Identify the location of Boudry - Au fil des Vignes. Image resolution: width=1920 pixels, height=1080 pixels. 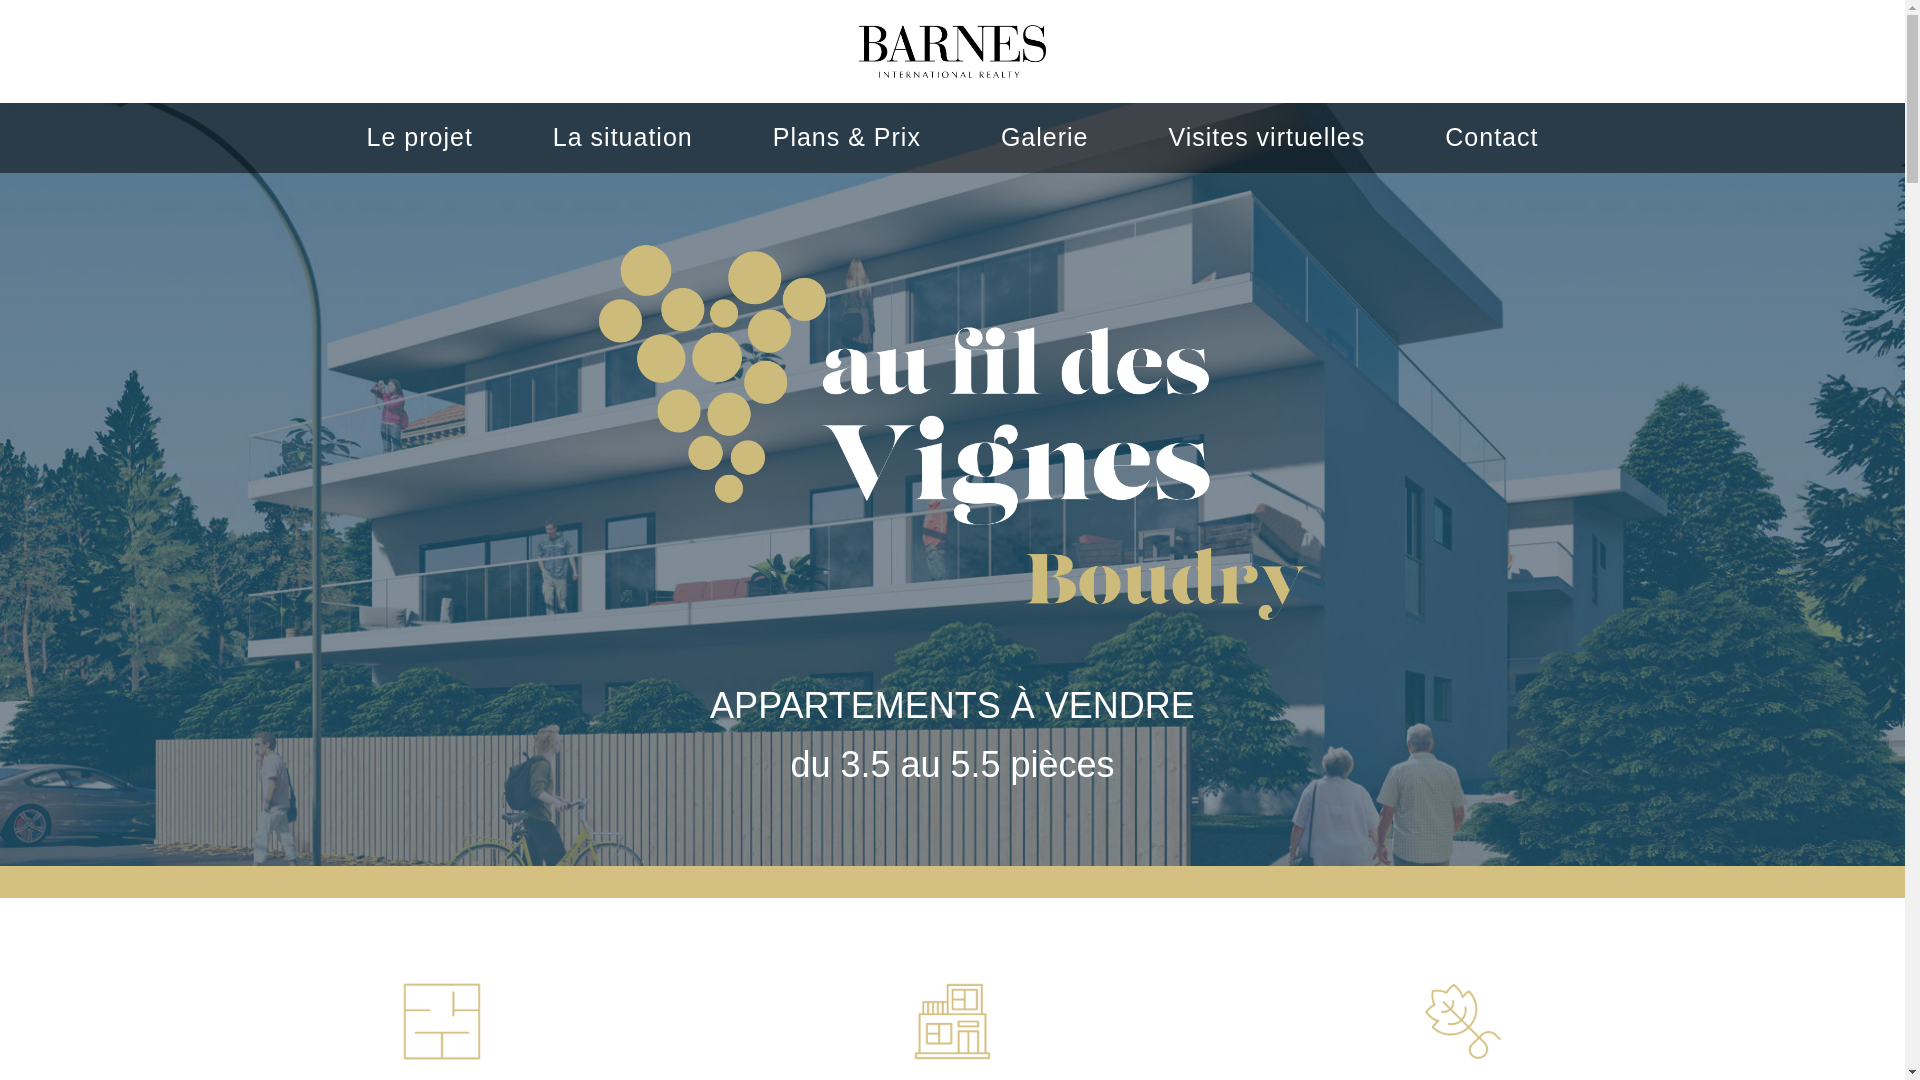
(952, 51).